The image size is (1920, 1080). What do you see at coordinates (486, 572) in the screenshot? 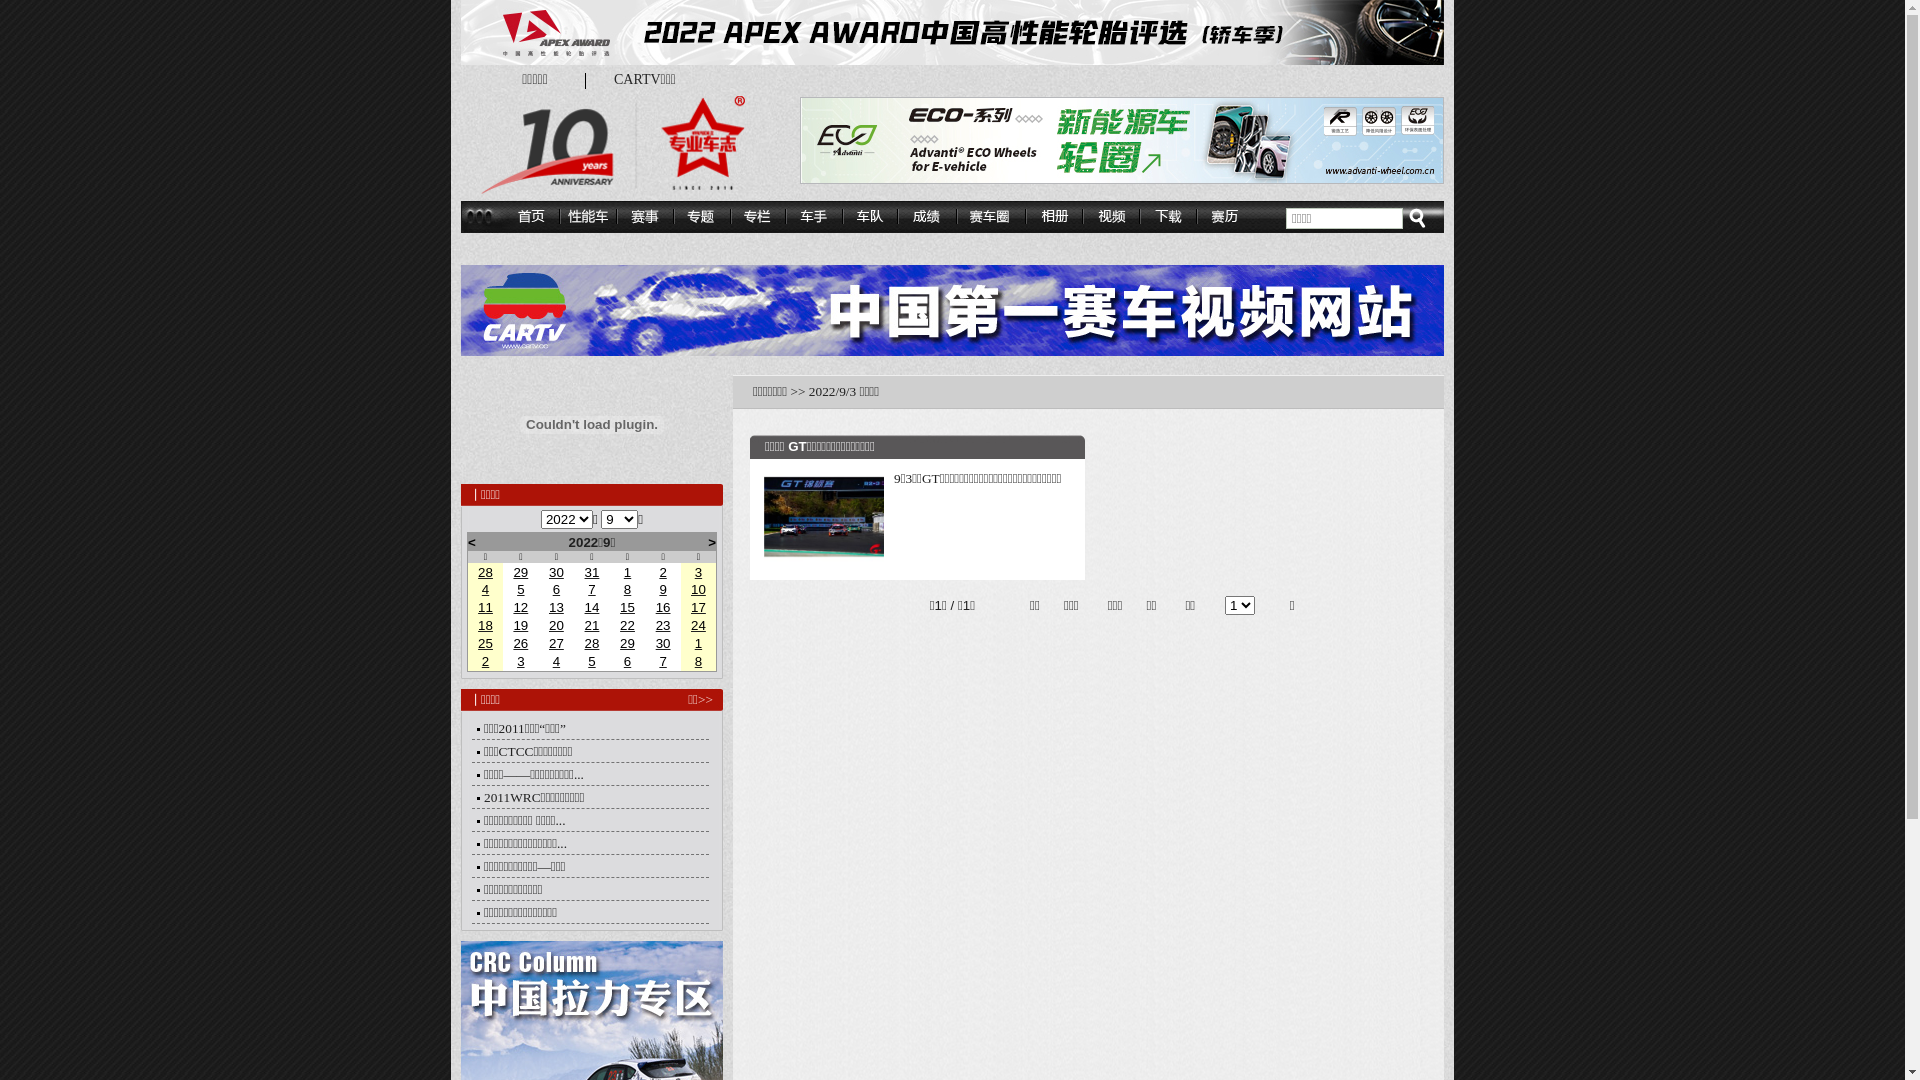
I see `28` at bounding box center [486, 572].